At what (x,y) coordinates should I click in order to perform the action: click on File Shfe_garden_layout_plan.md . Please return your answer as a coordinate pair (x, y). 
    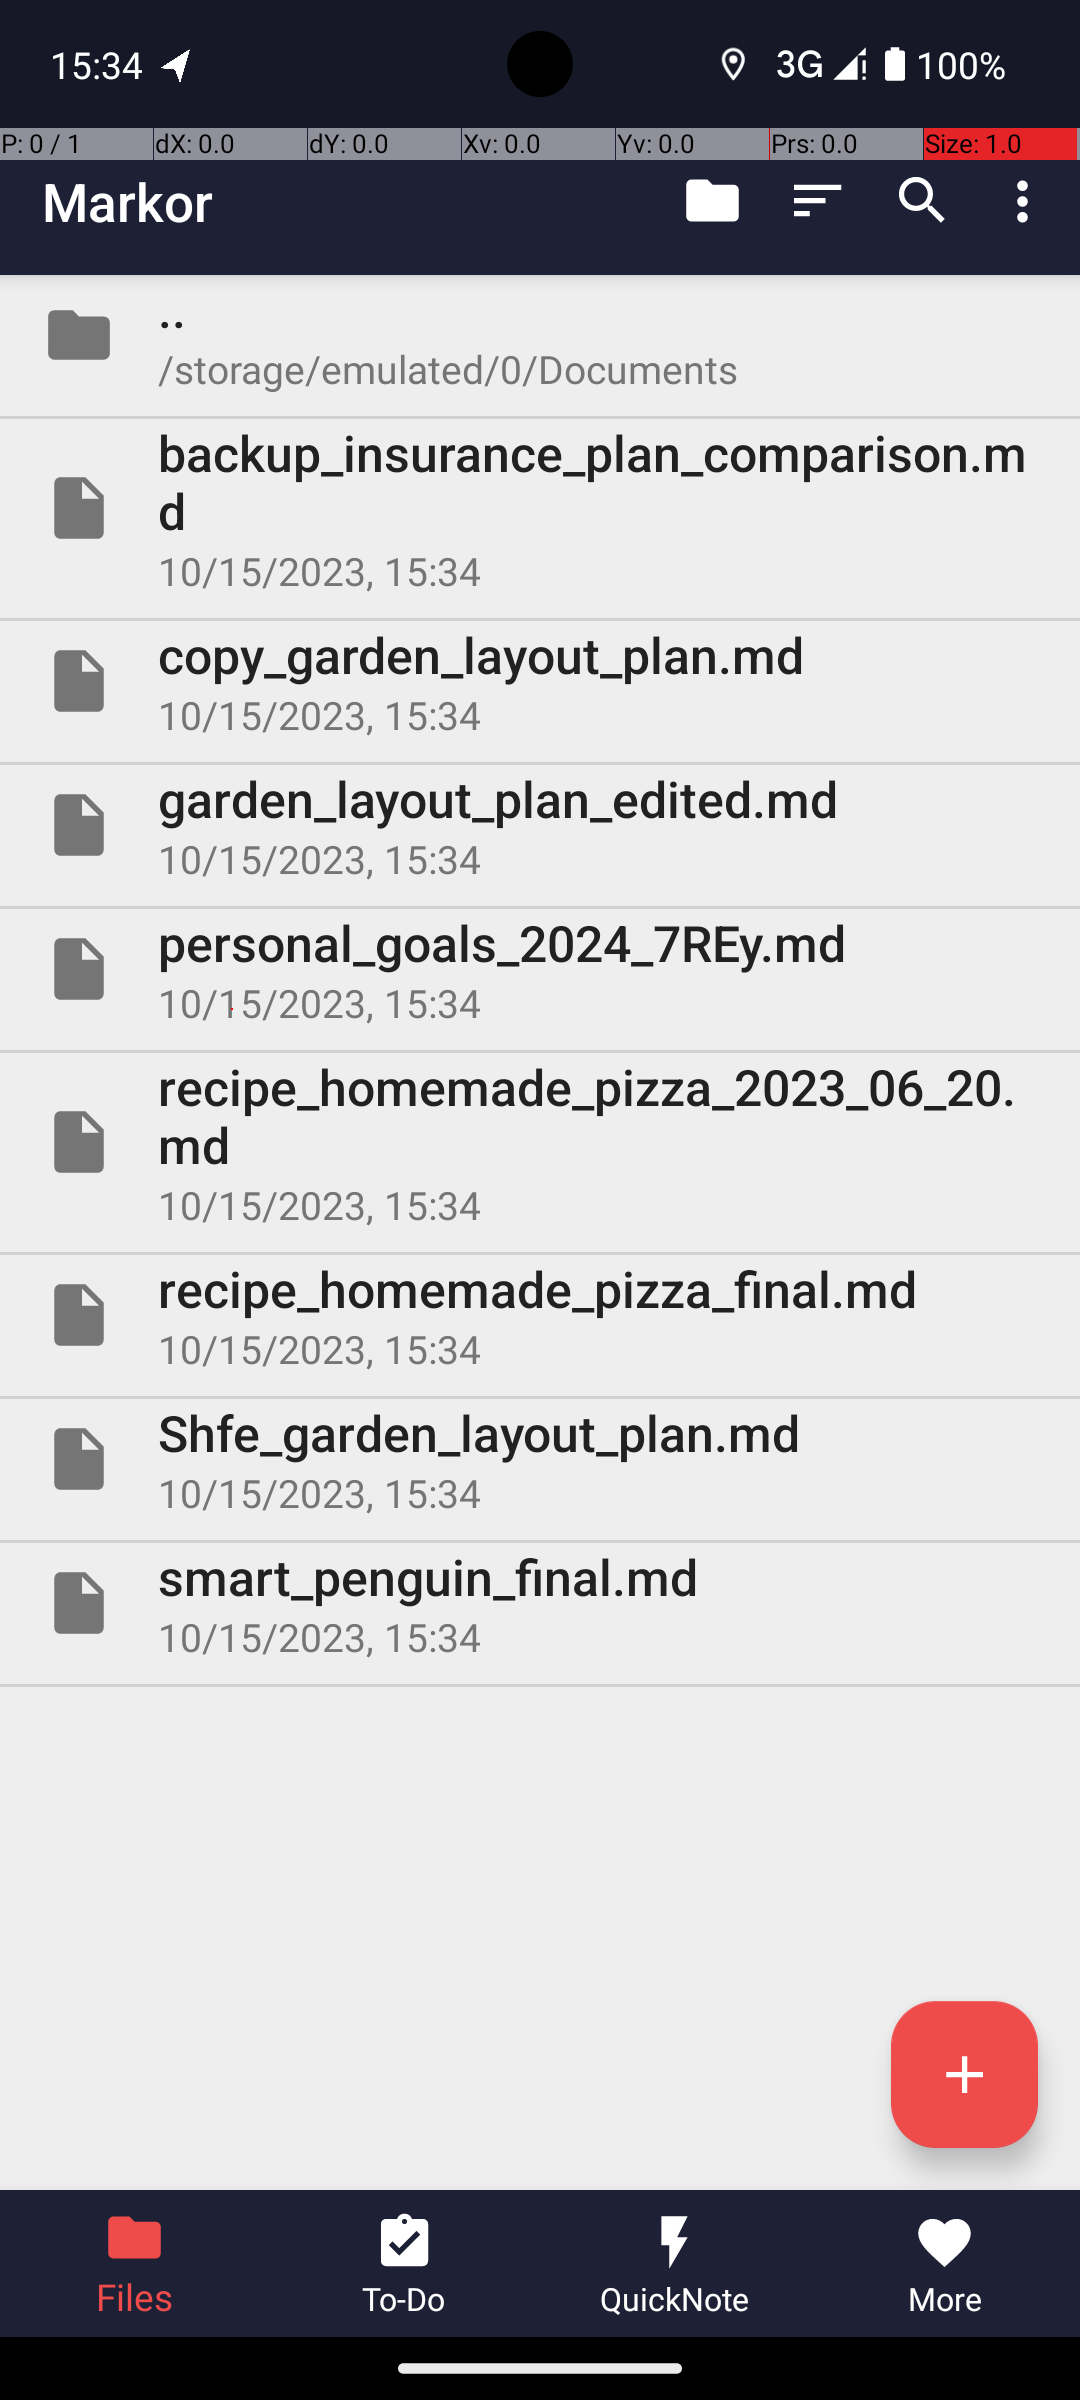
    Looking at the image, I should click on (540, 1459).